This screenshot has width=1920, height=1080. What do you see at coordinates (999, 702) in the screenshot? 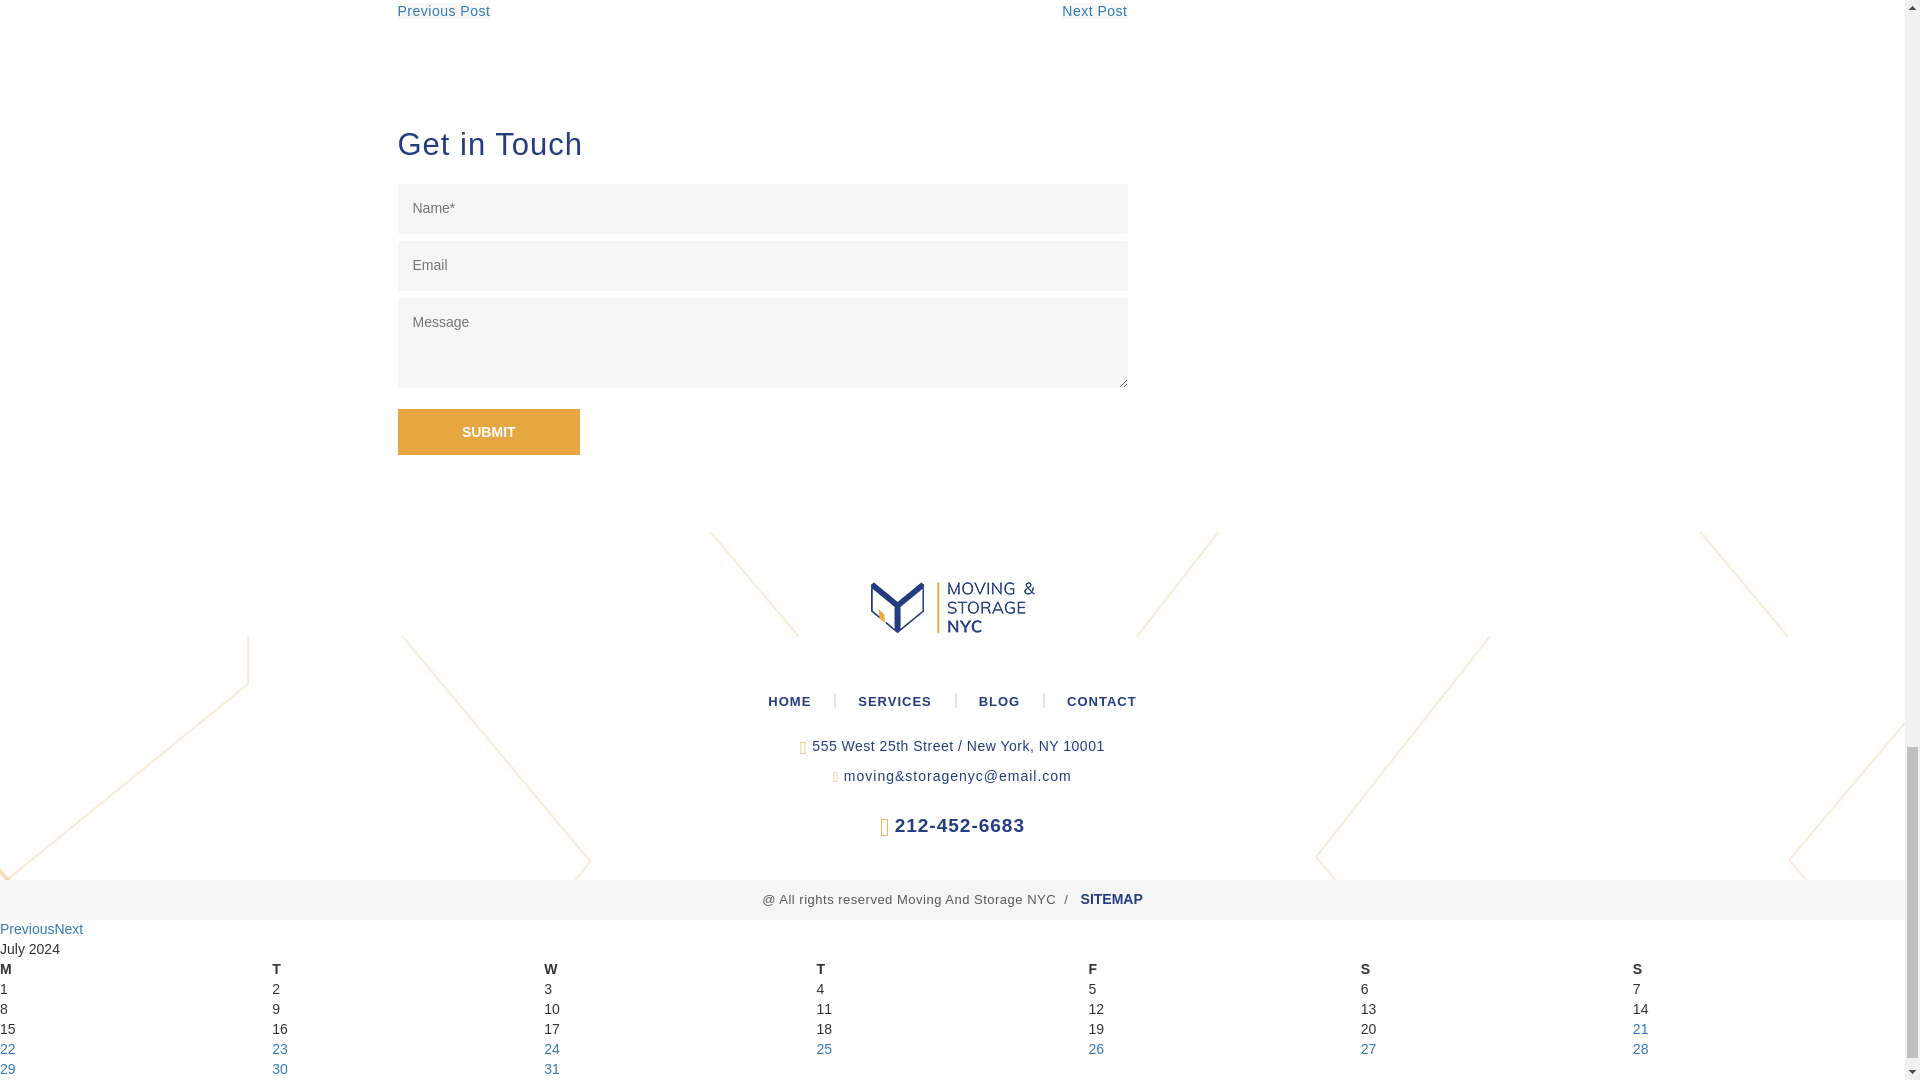
I see `BLOG` at bounding box center [999, 702].